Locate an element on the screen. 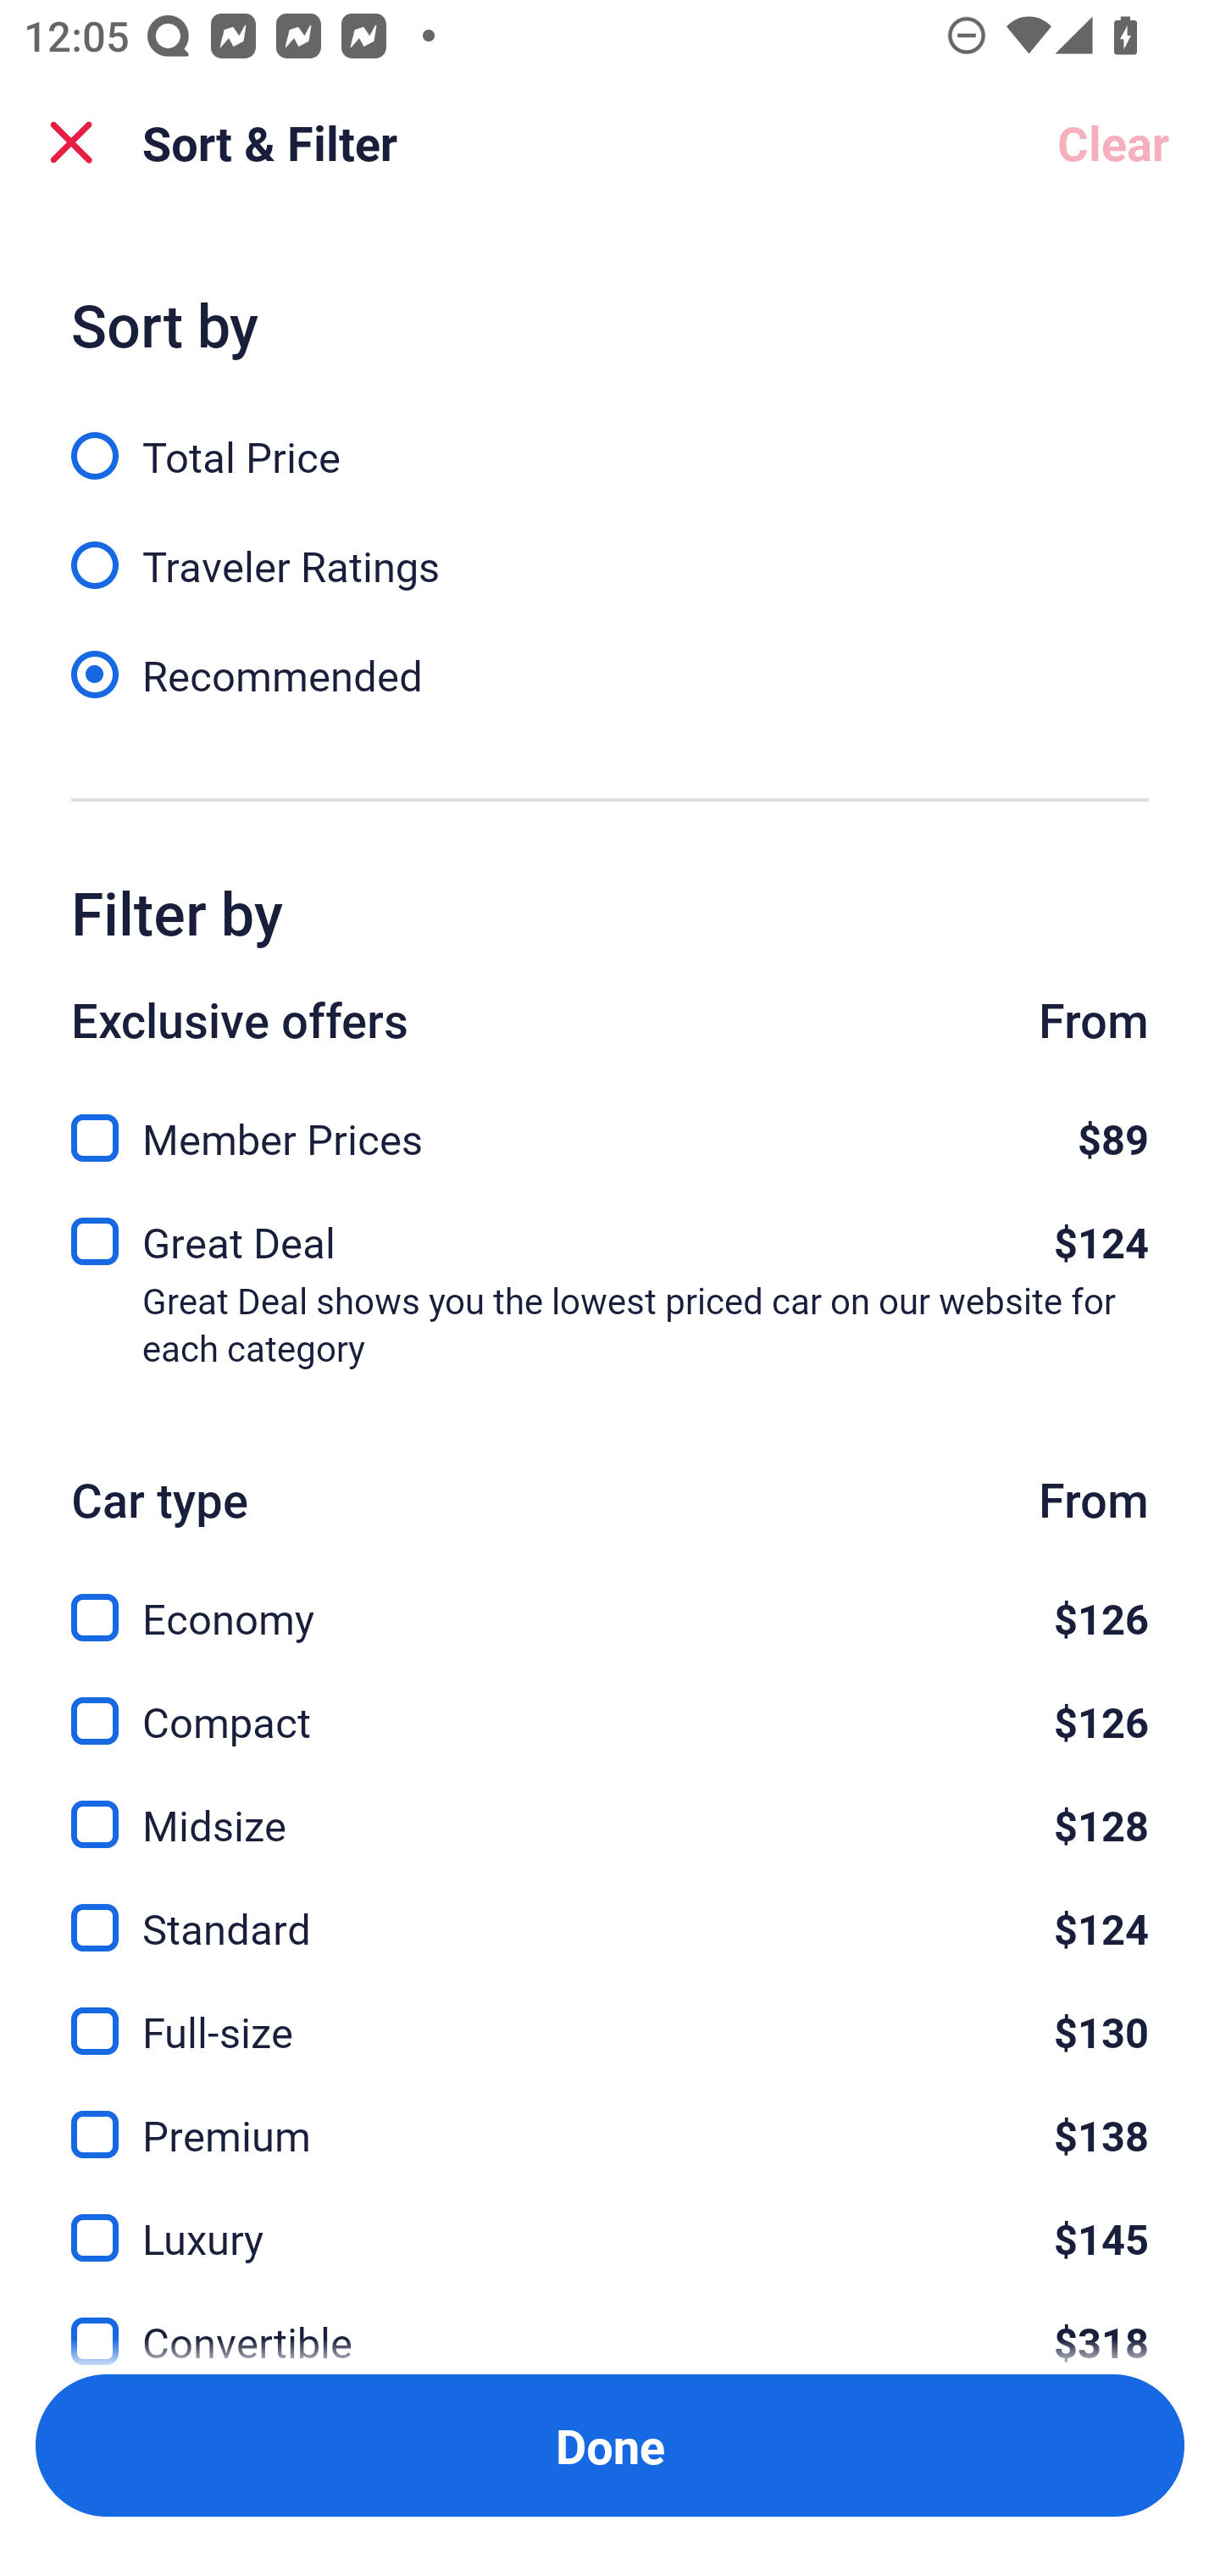  Midsize, $128 Midsize $128 is located at coordinates (610, 1805).